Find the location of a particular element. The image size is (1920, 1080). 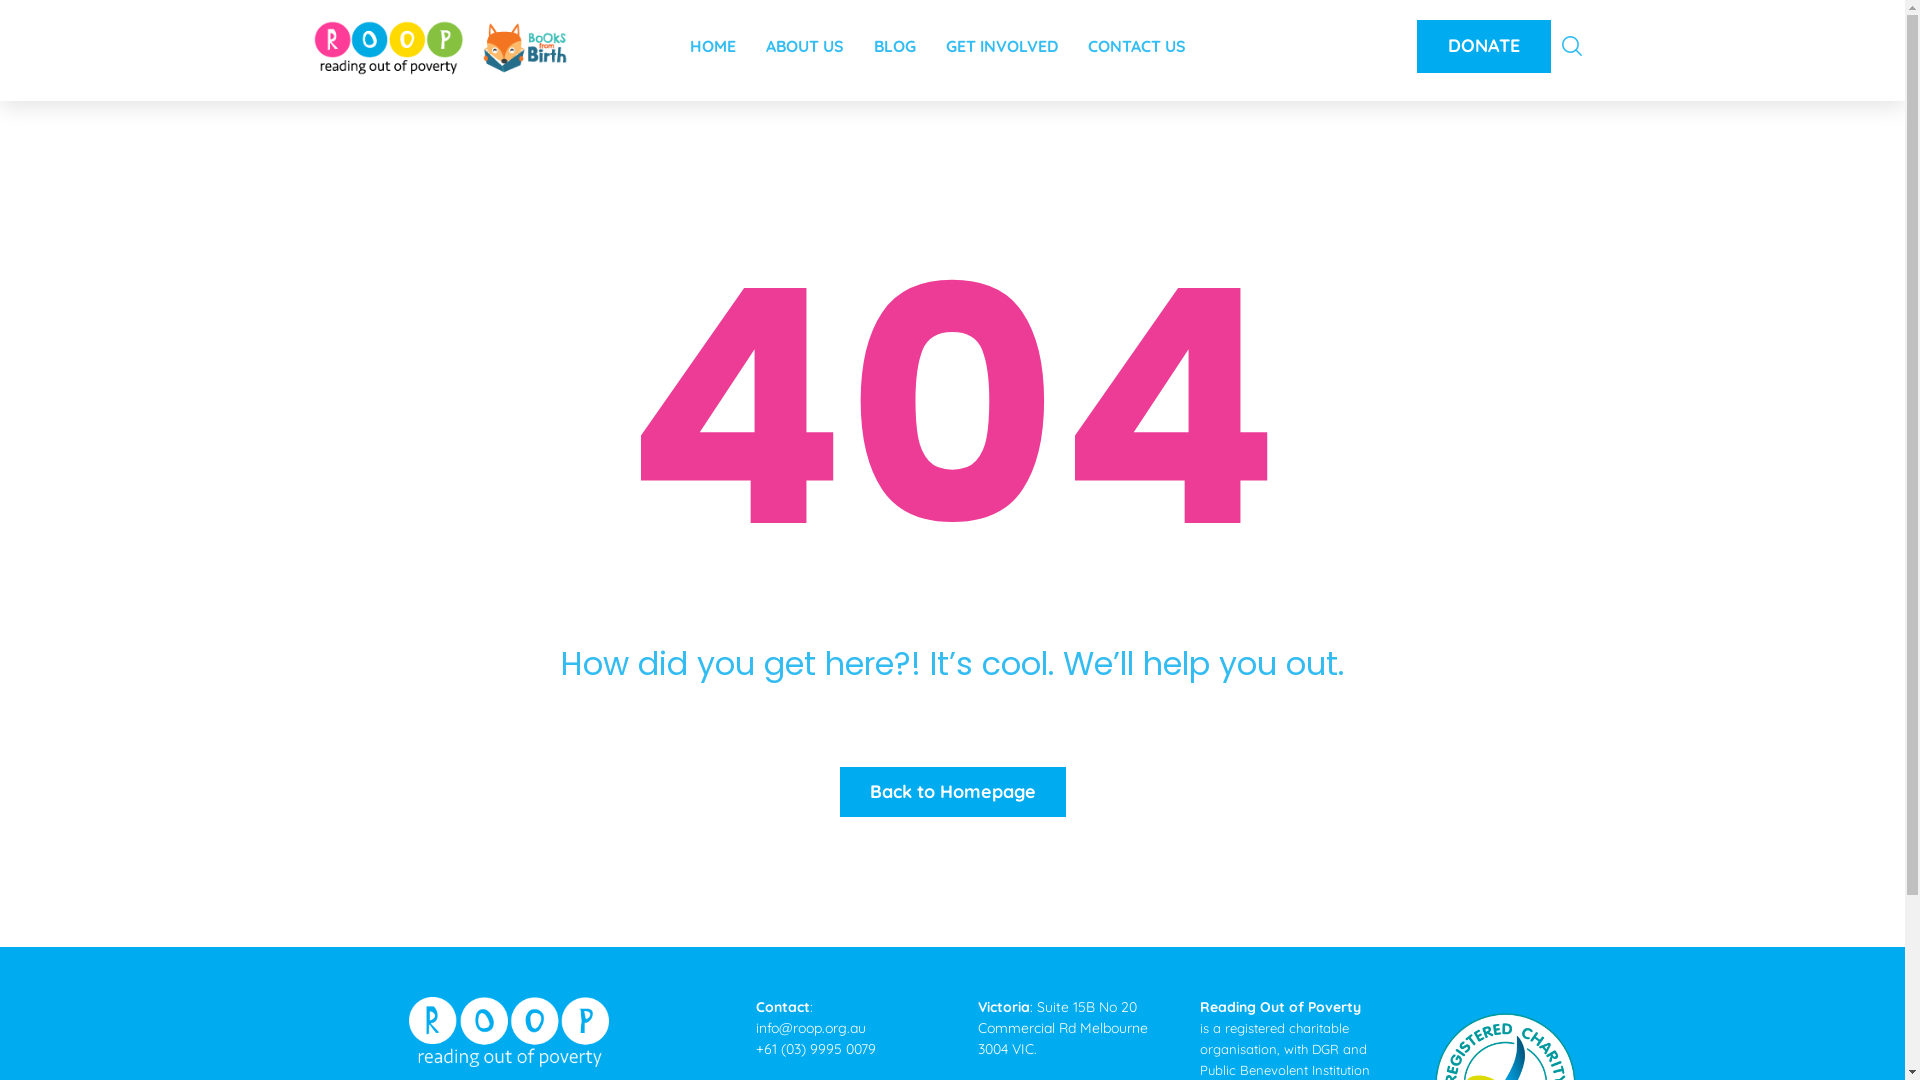

GET INVOLVED is located at coordinates (1002, 40).